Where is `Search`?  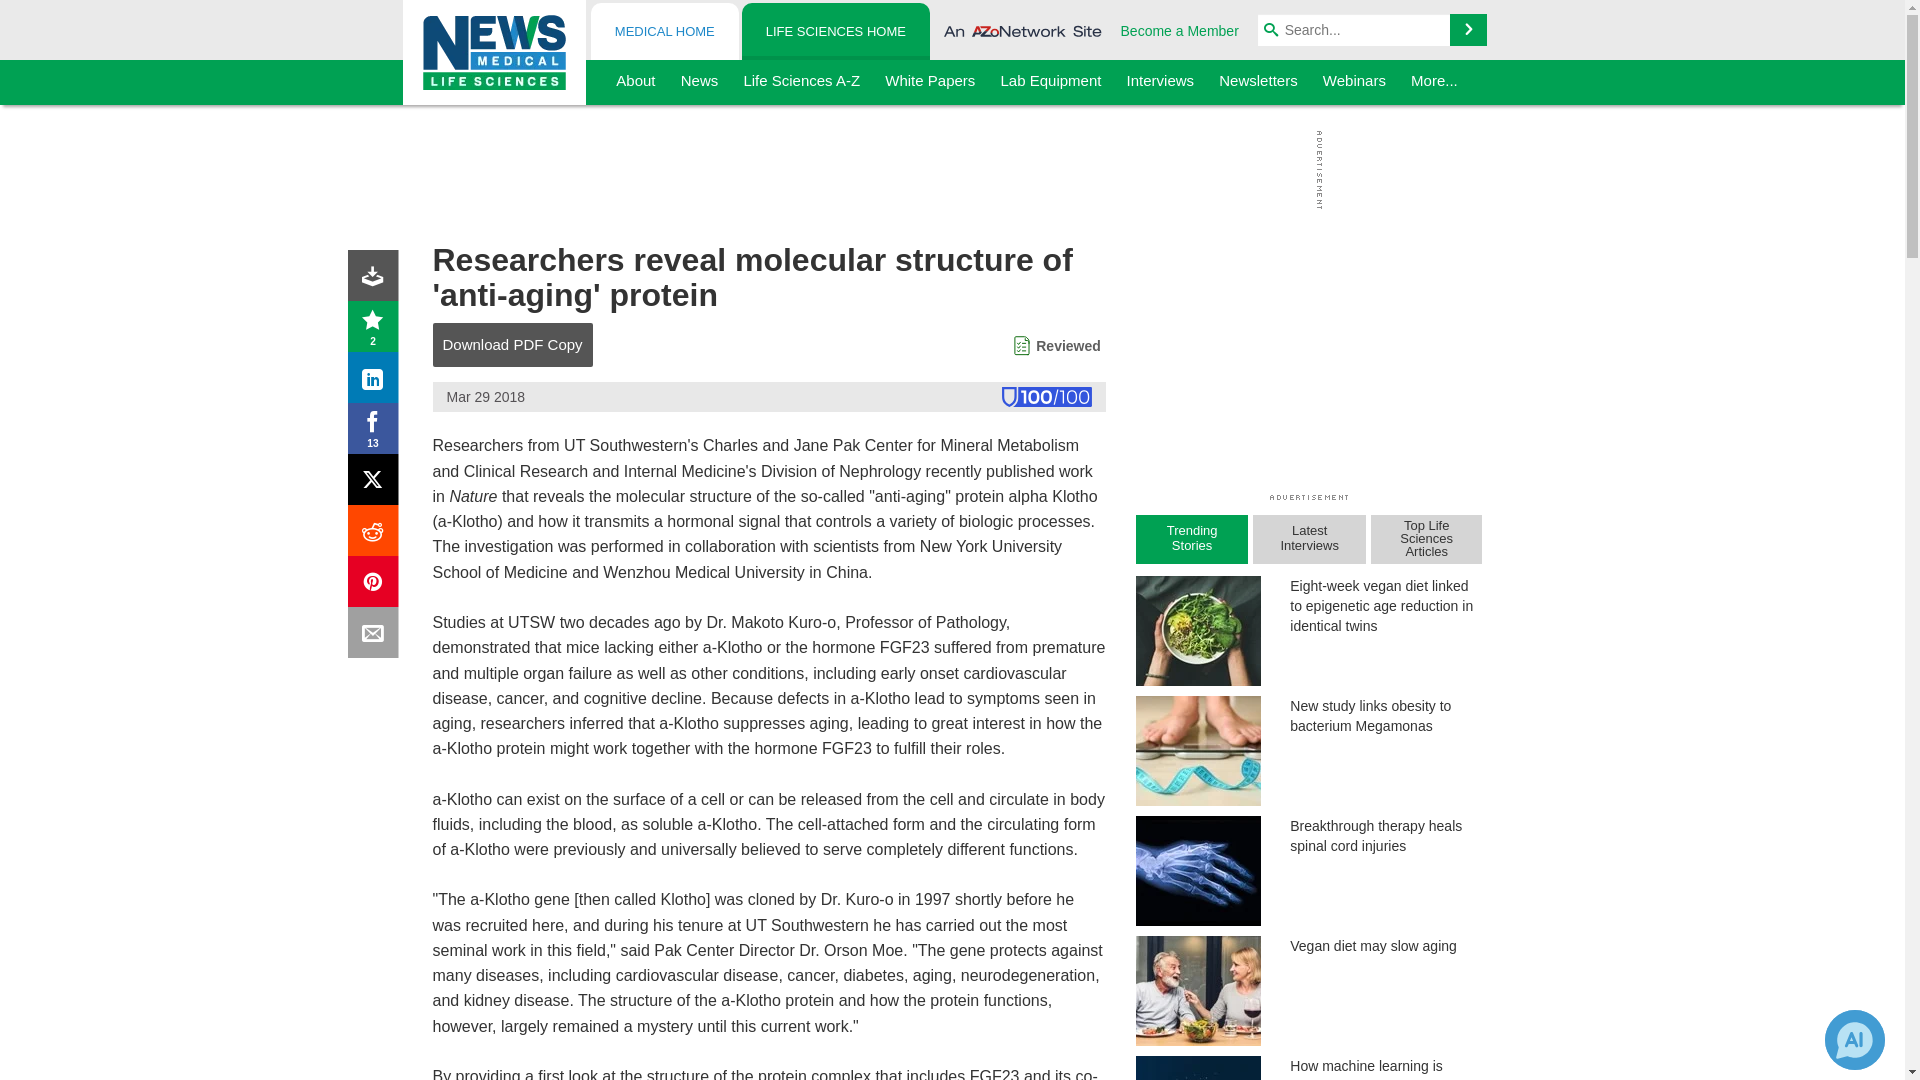
Search is located at coordinates (1468, 30).